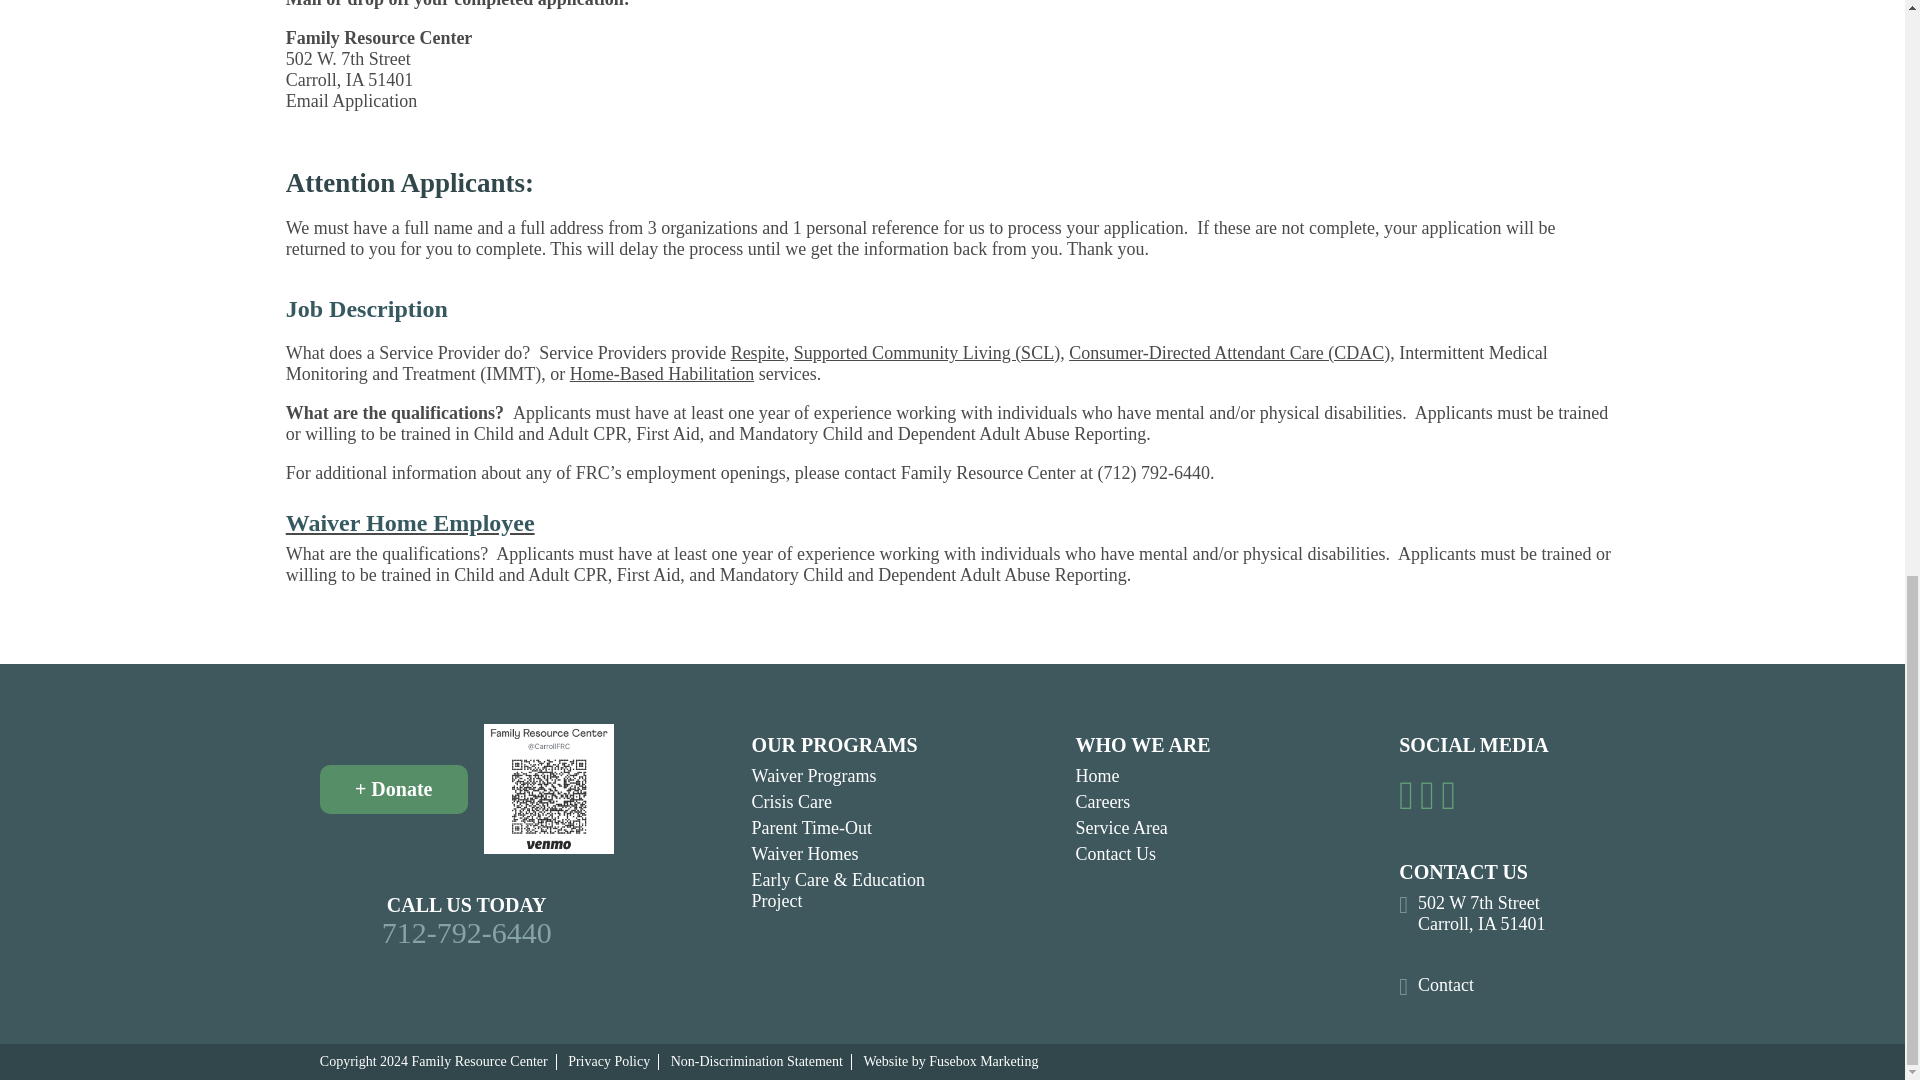  What do you see at coordinates (758, 352) in the screenshot?
I see `Respite` at bounding box center [758, 352].